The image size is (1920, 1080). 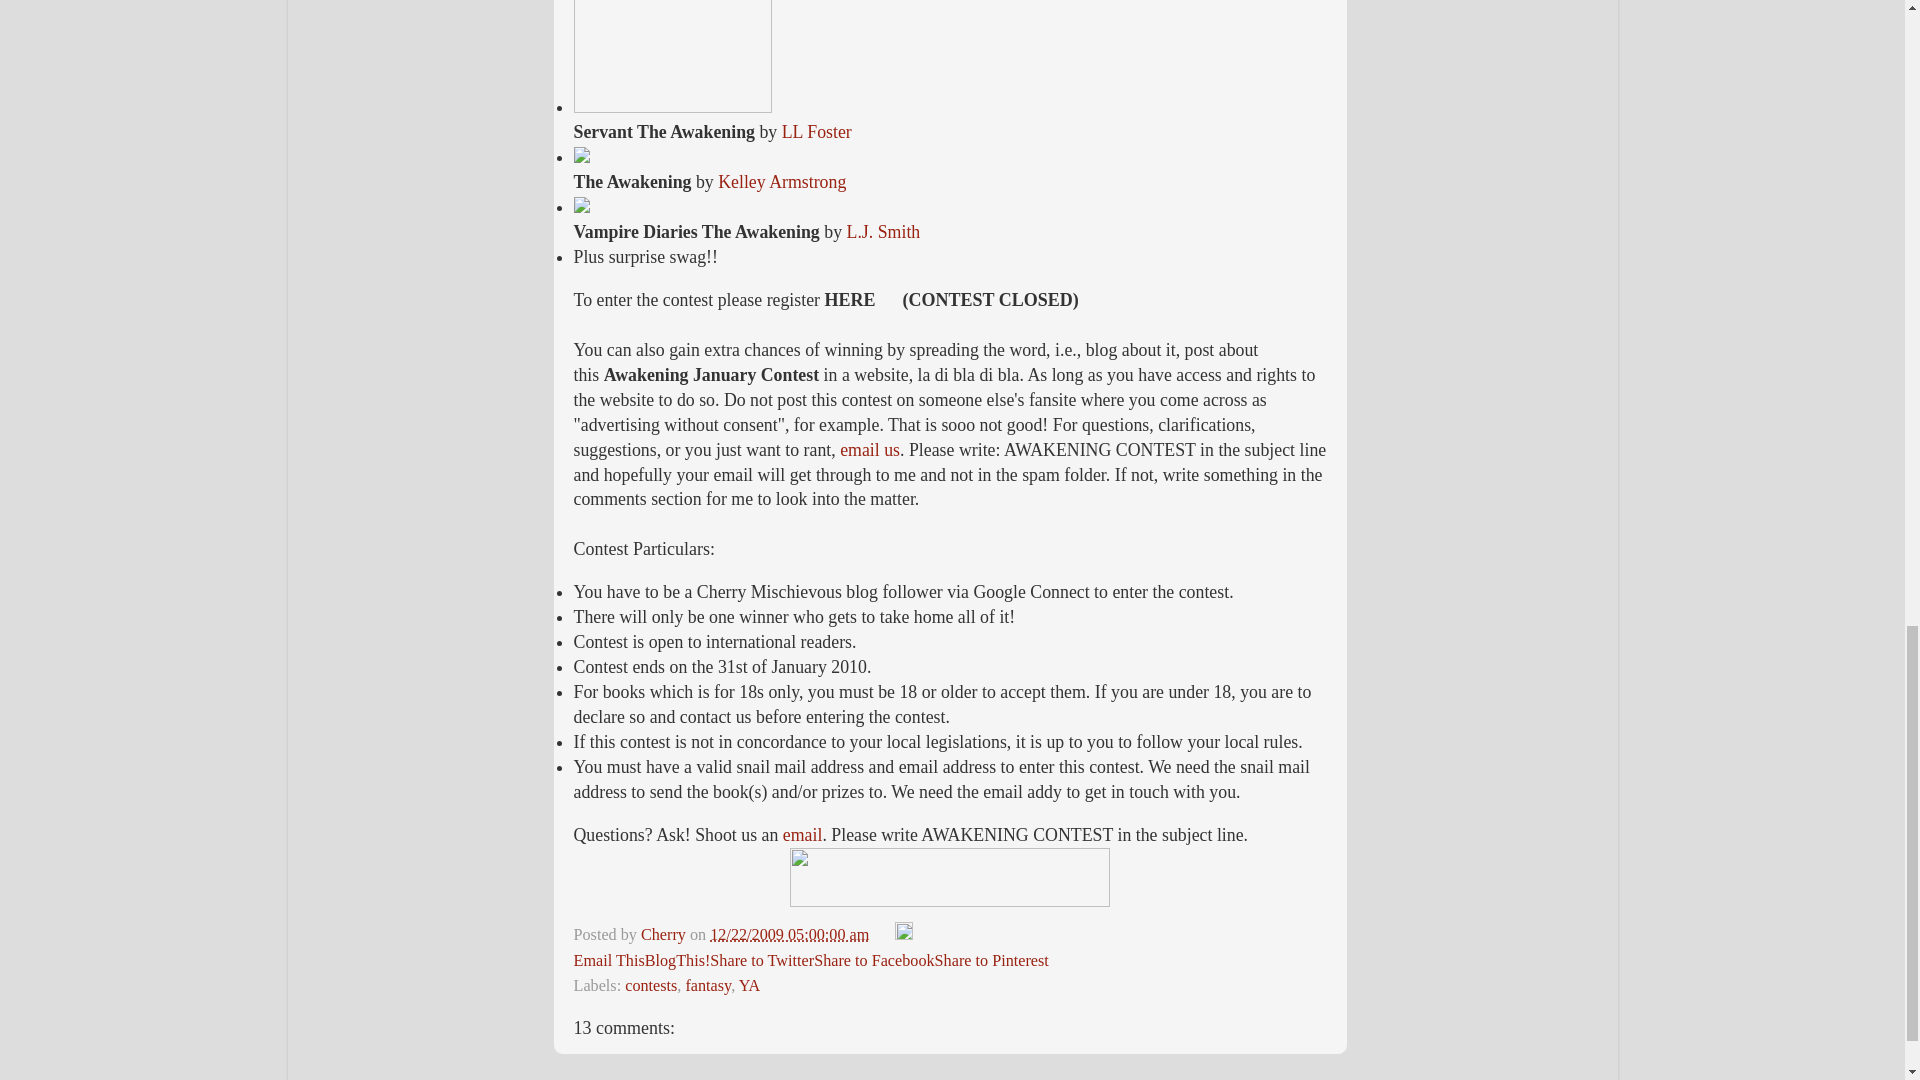 What do you see at coordinates (678, 960) in the screenshot?
I see `BlogThis!` at bounding box center [678, 960].